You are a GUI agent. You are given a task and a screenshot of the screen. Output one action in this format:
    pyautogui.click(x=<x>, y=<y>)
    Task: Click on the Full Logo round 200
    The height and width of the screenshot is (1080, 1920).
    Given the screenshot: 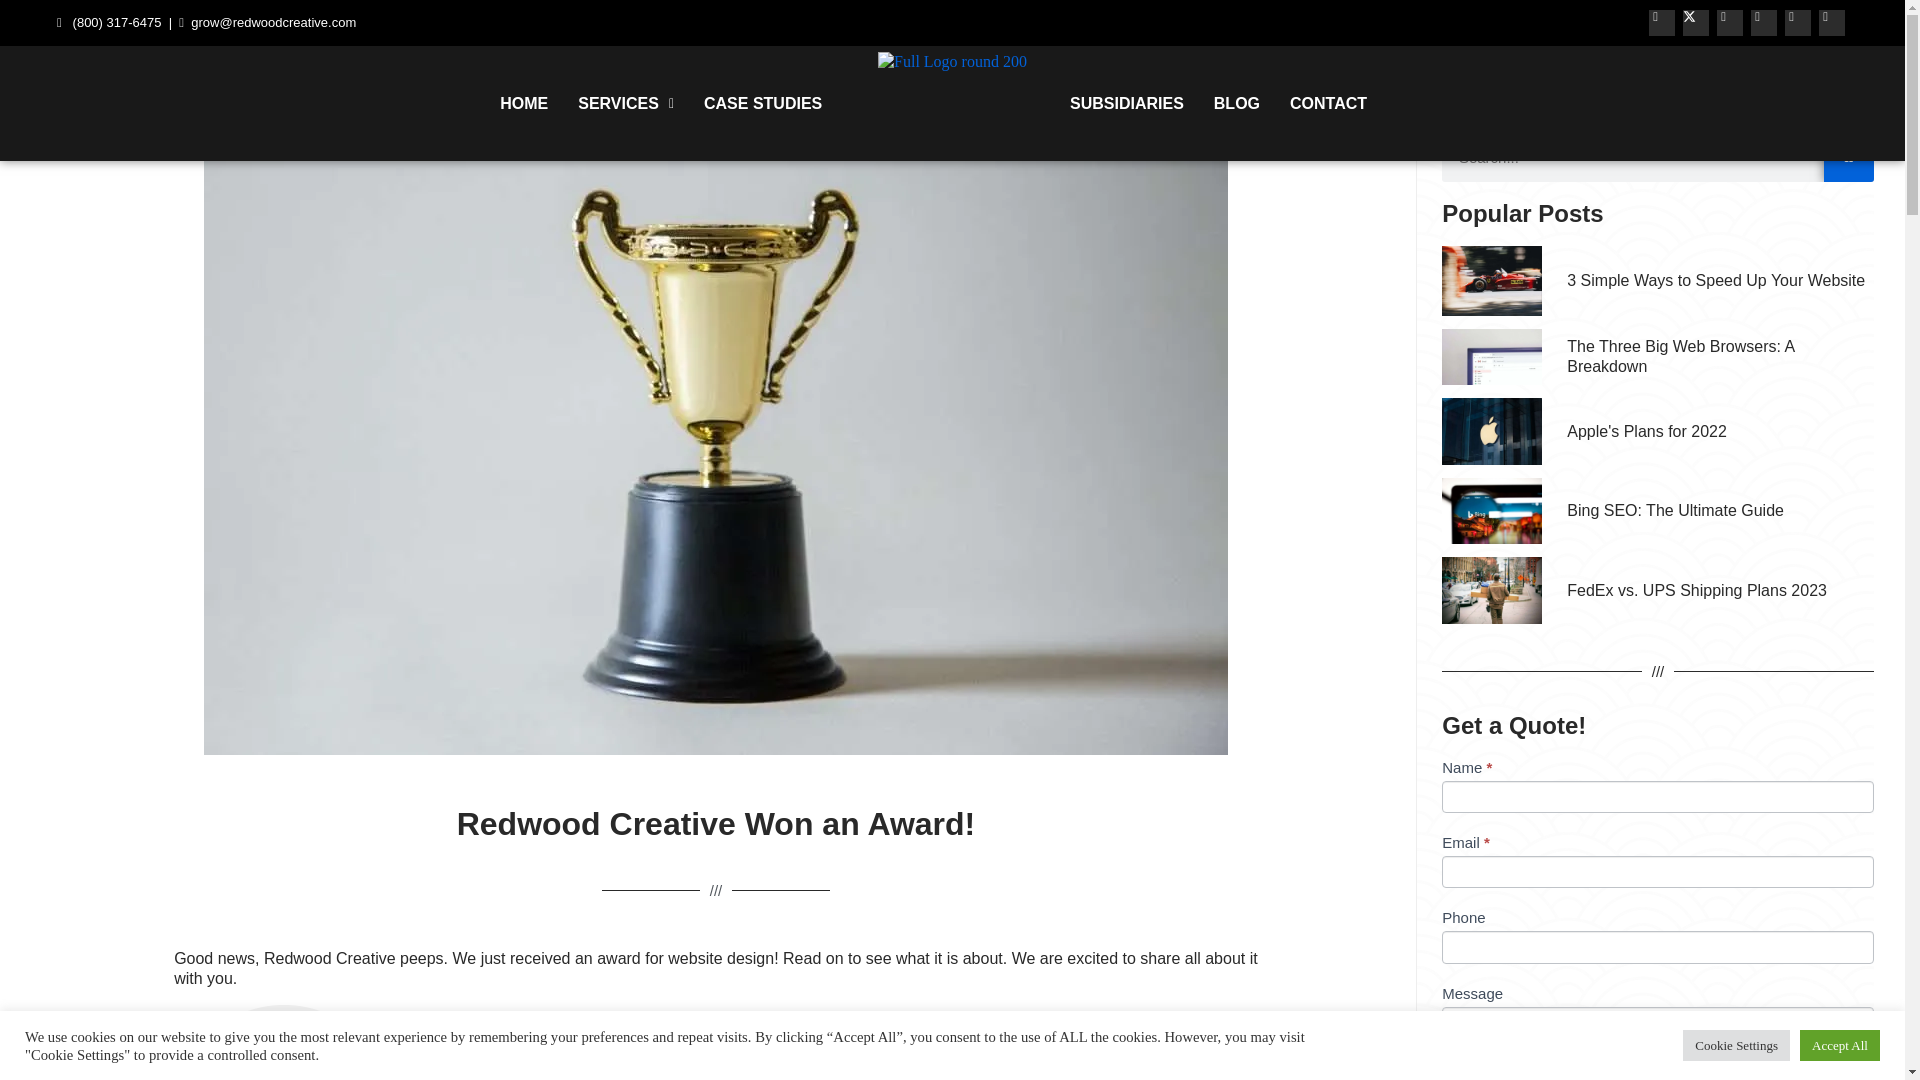 What is the action you would take?
    pyautogui.click(x=952, y=62)
    